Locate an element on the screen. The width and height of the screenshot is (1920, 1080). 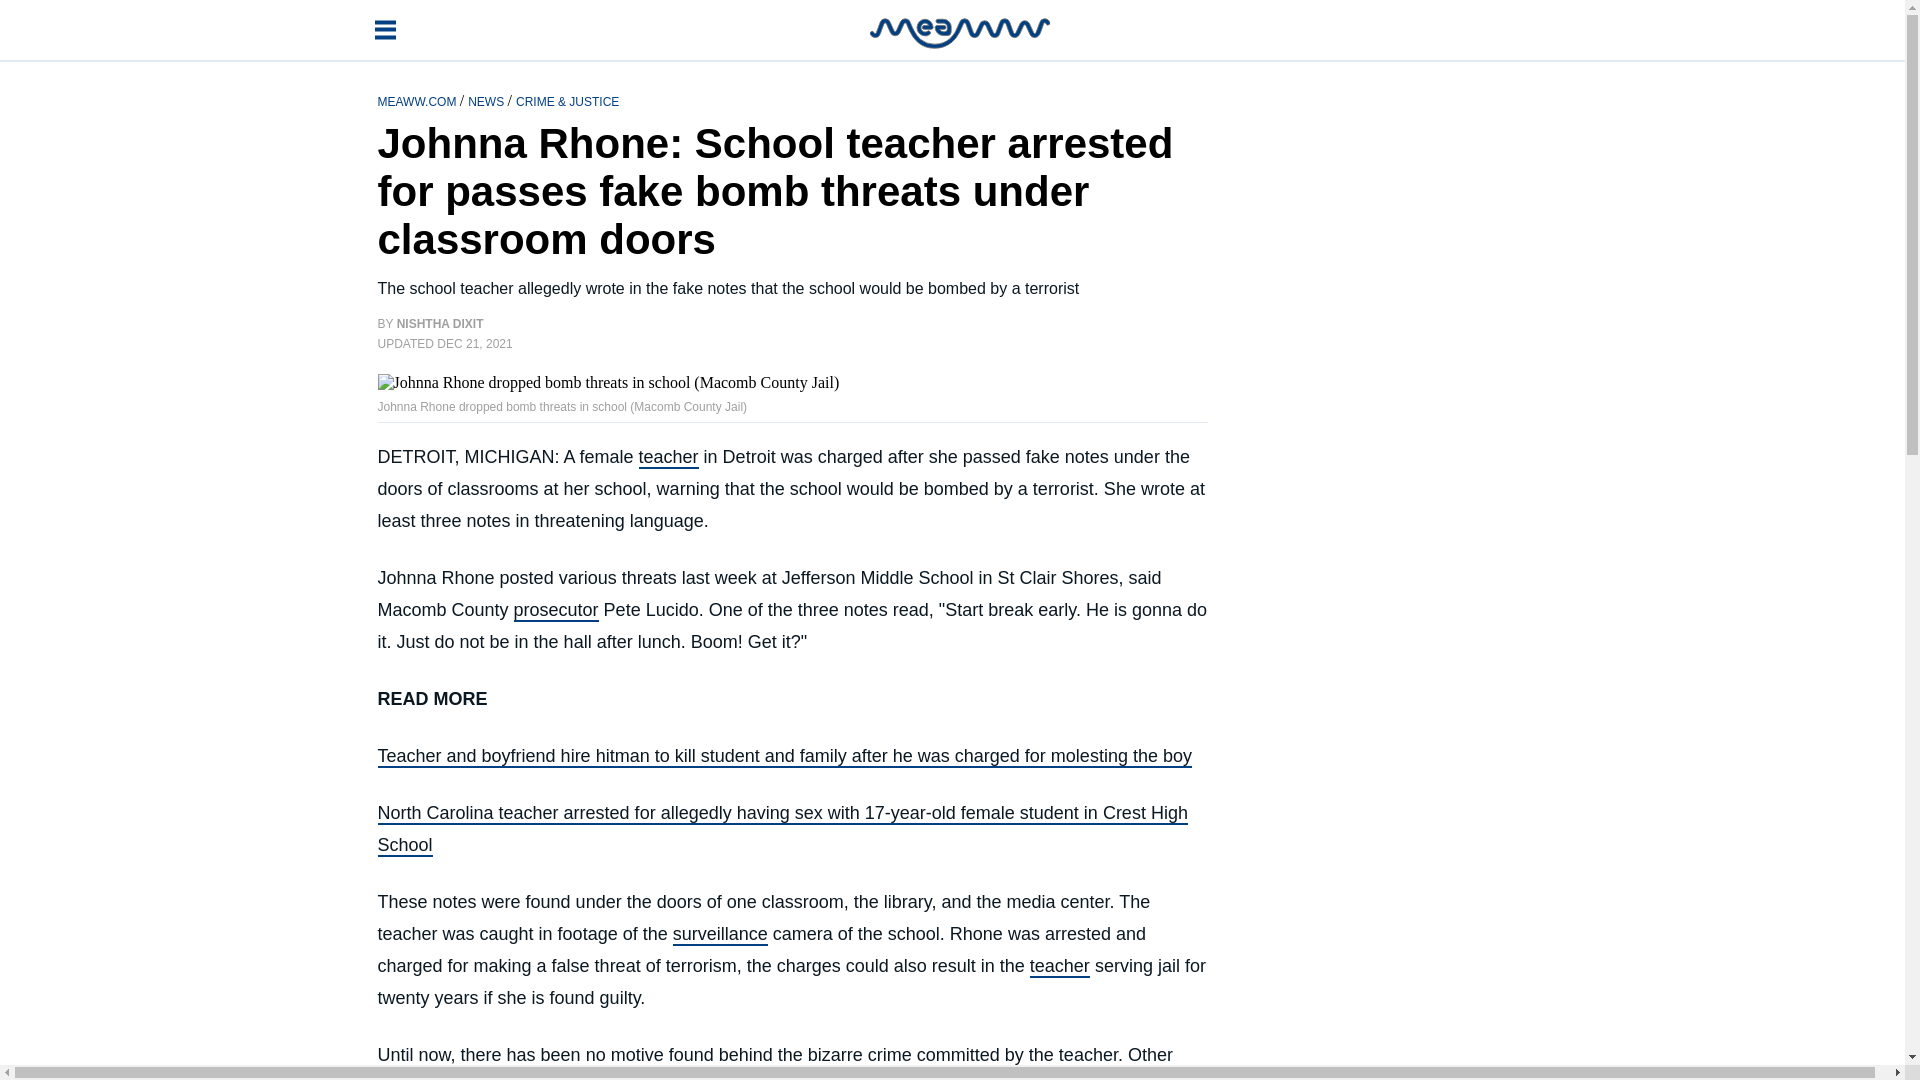
prosecutor is located at coordinates (556, 611).